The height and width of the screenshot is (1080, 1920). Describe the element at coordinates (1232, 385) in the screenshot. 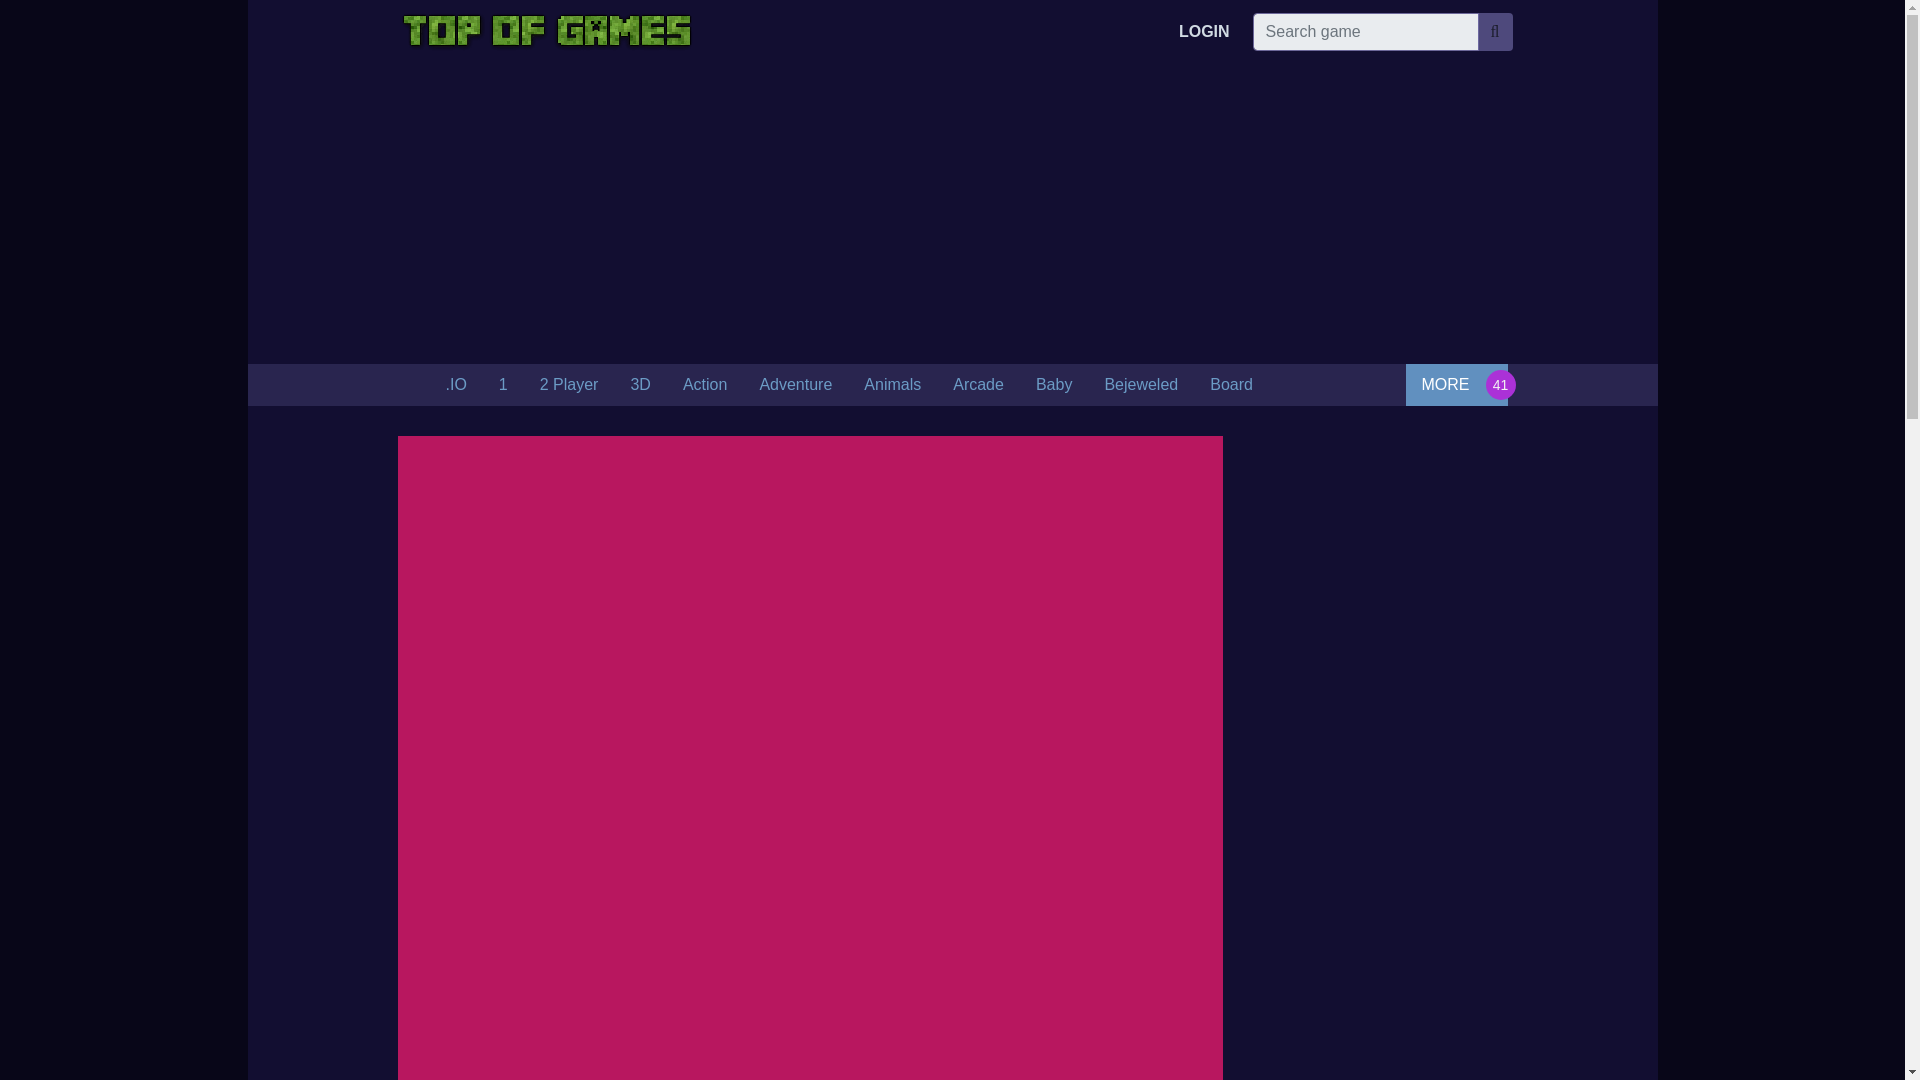

I see `Board` at that location.